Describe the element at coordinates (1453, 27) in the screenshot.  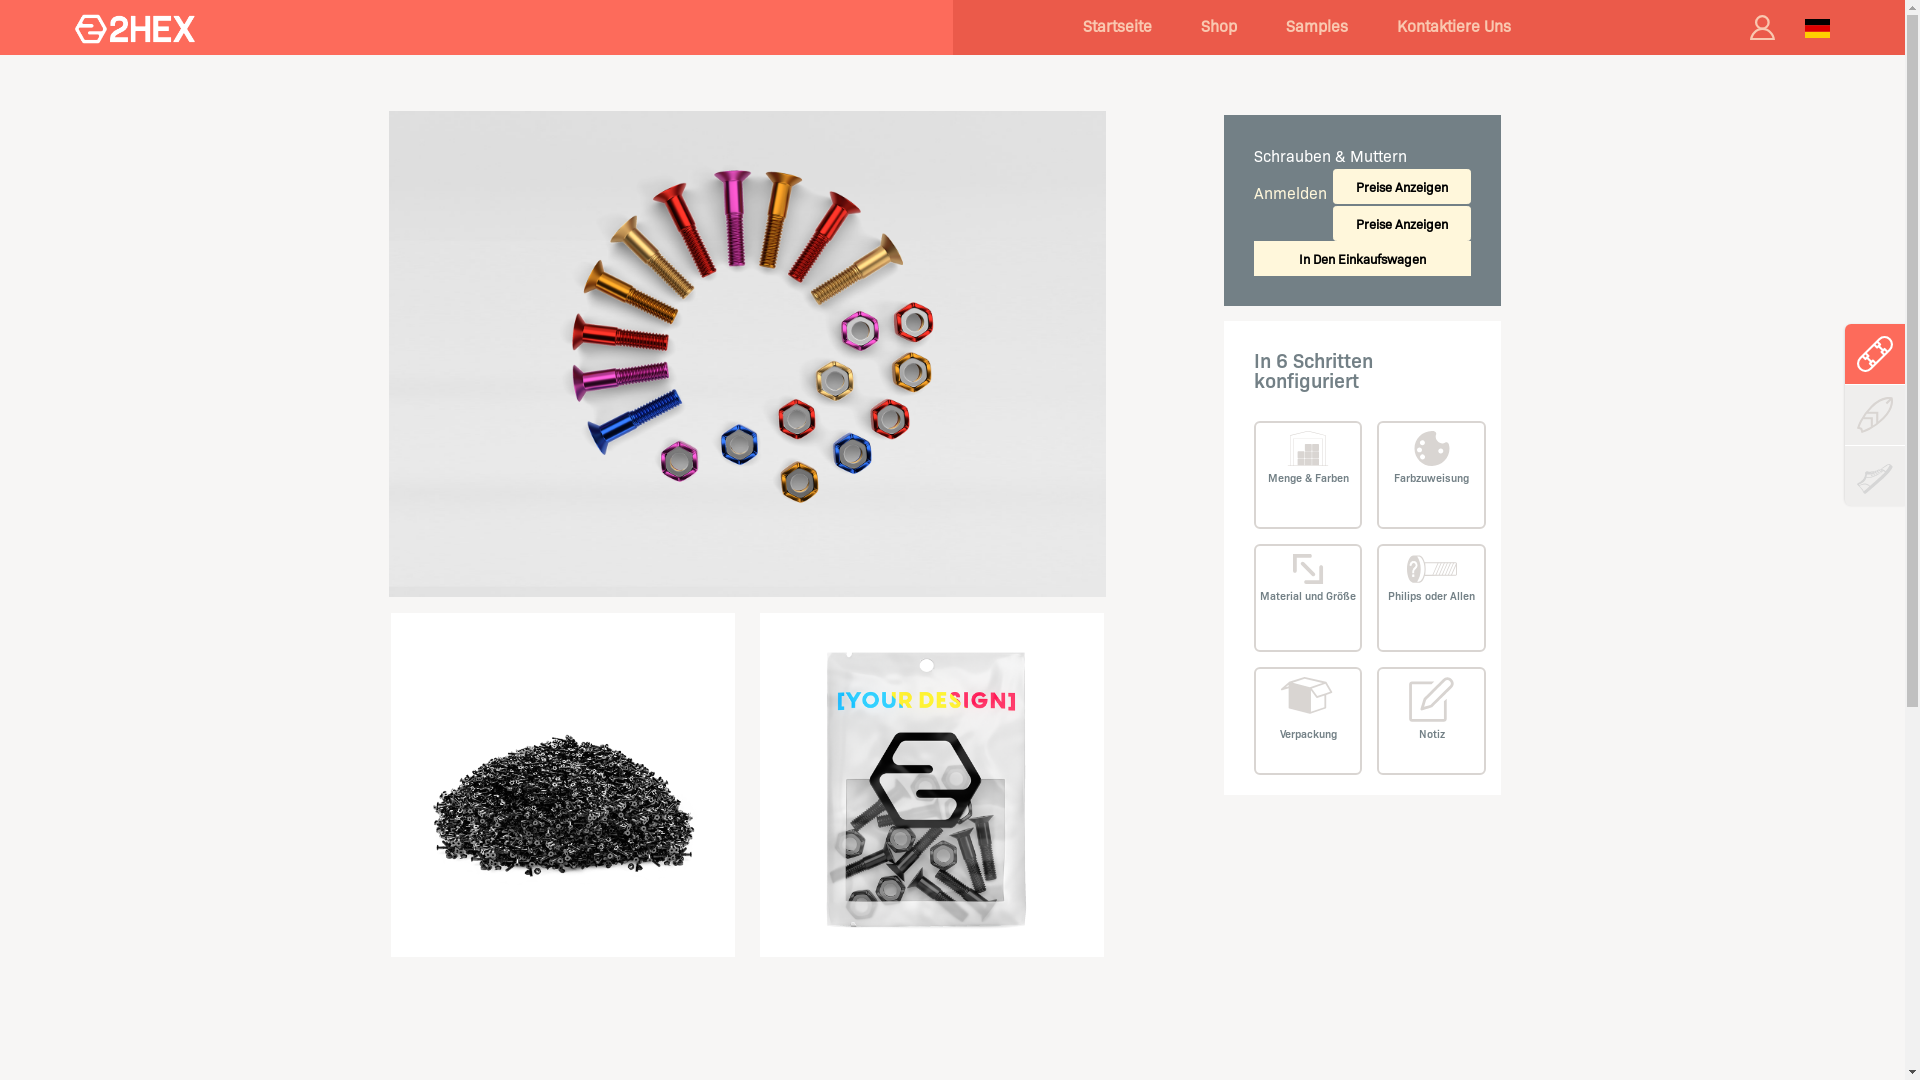
I see `Kontaktiere Uns` at that location.